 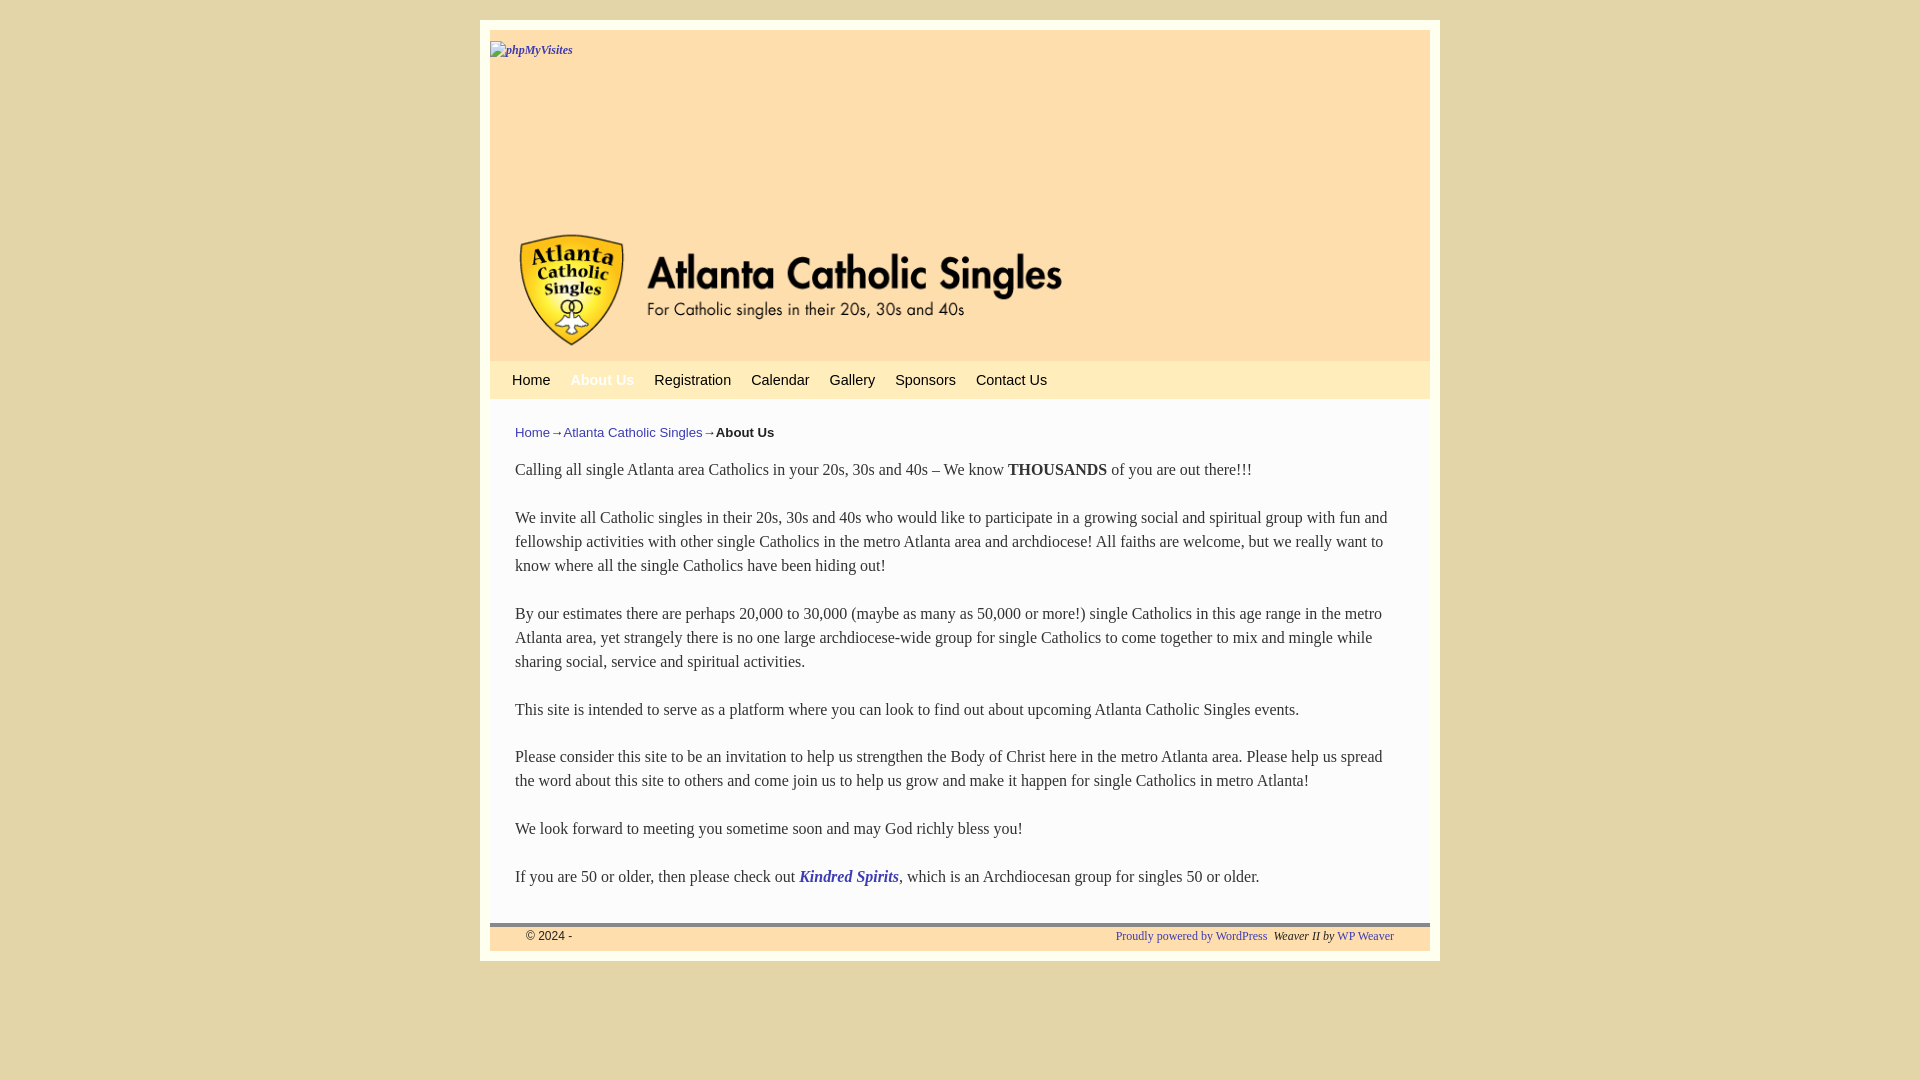 What do you see at coordinates (552, 370) in the screenshot?
I see `Skip to secondary content` at bounding box center [552, 370].